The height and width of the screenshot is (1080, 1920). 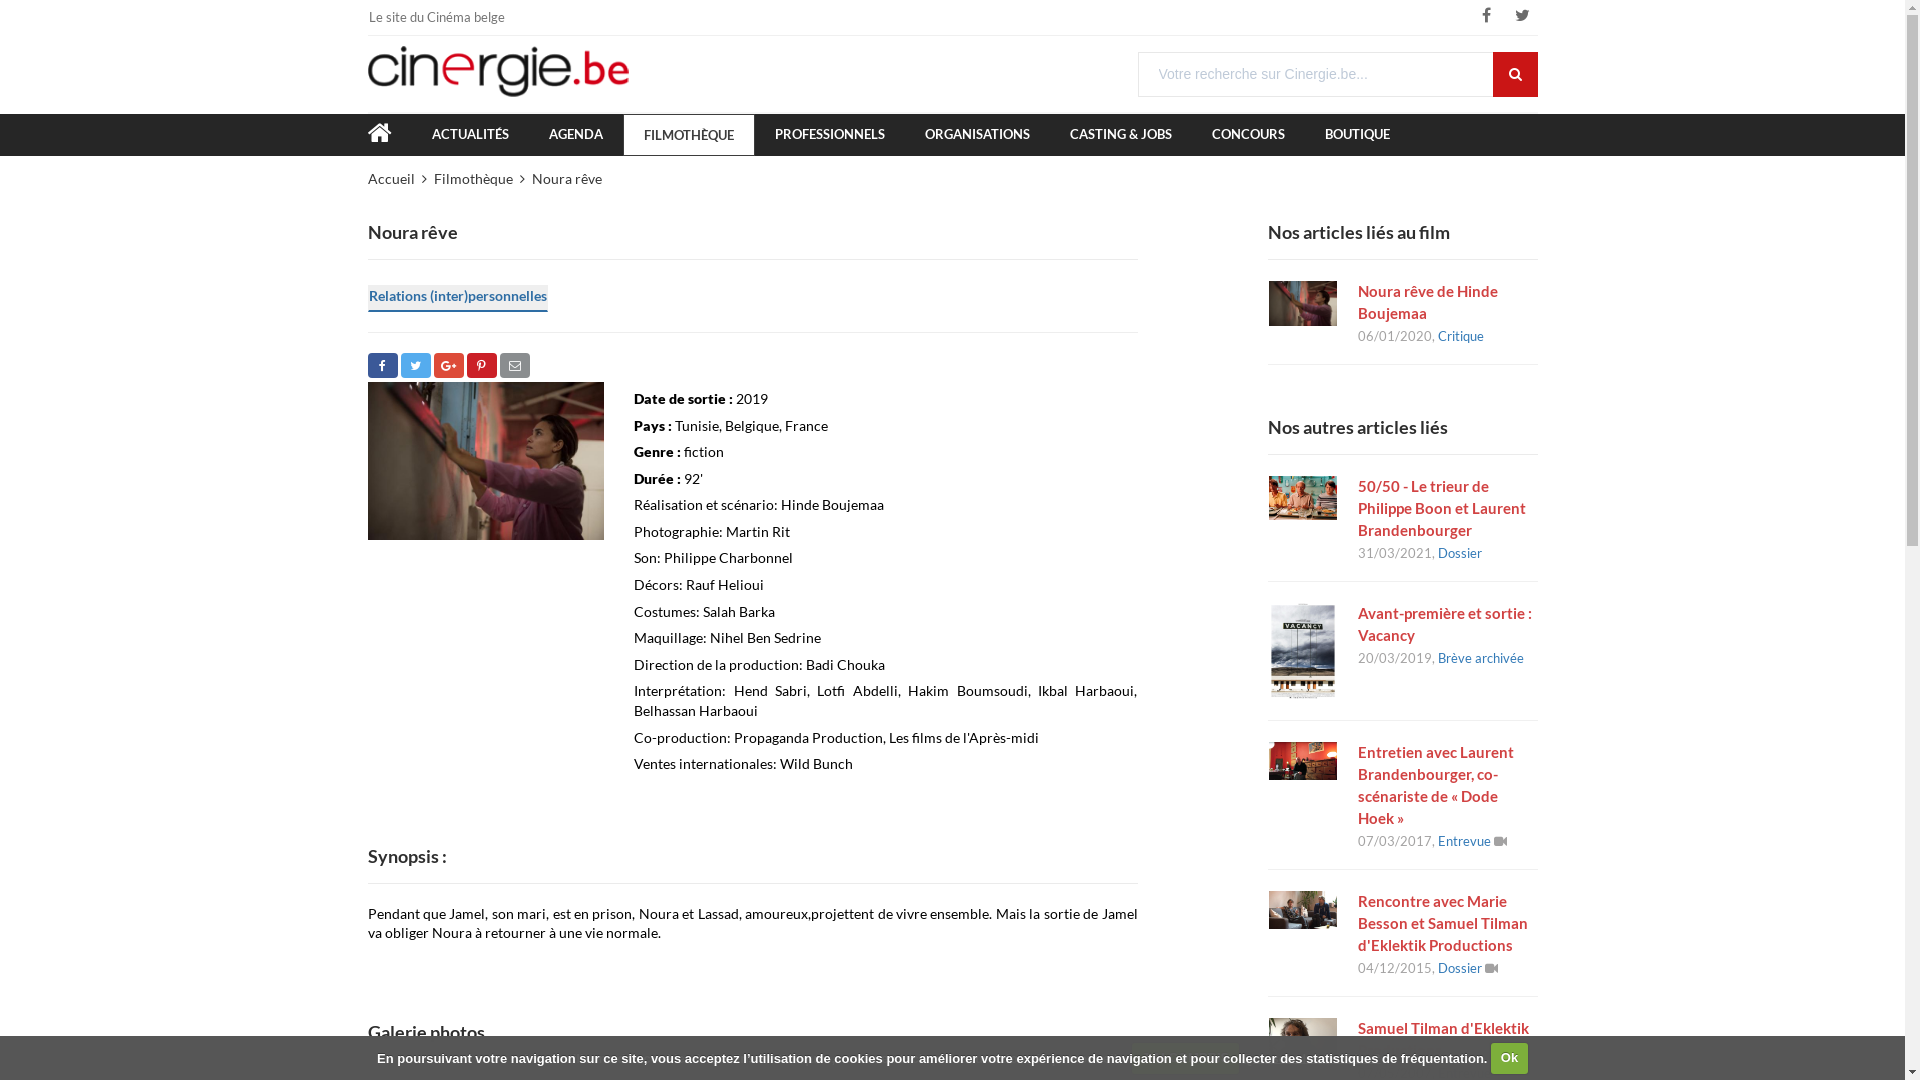 I want to click on Je poste, so click(x=449, y=366).